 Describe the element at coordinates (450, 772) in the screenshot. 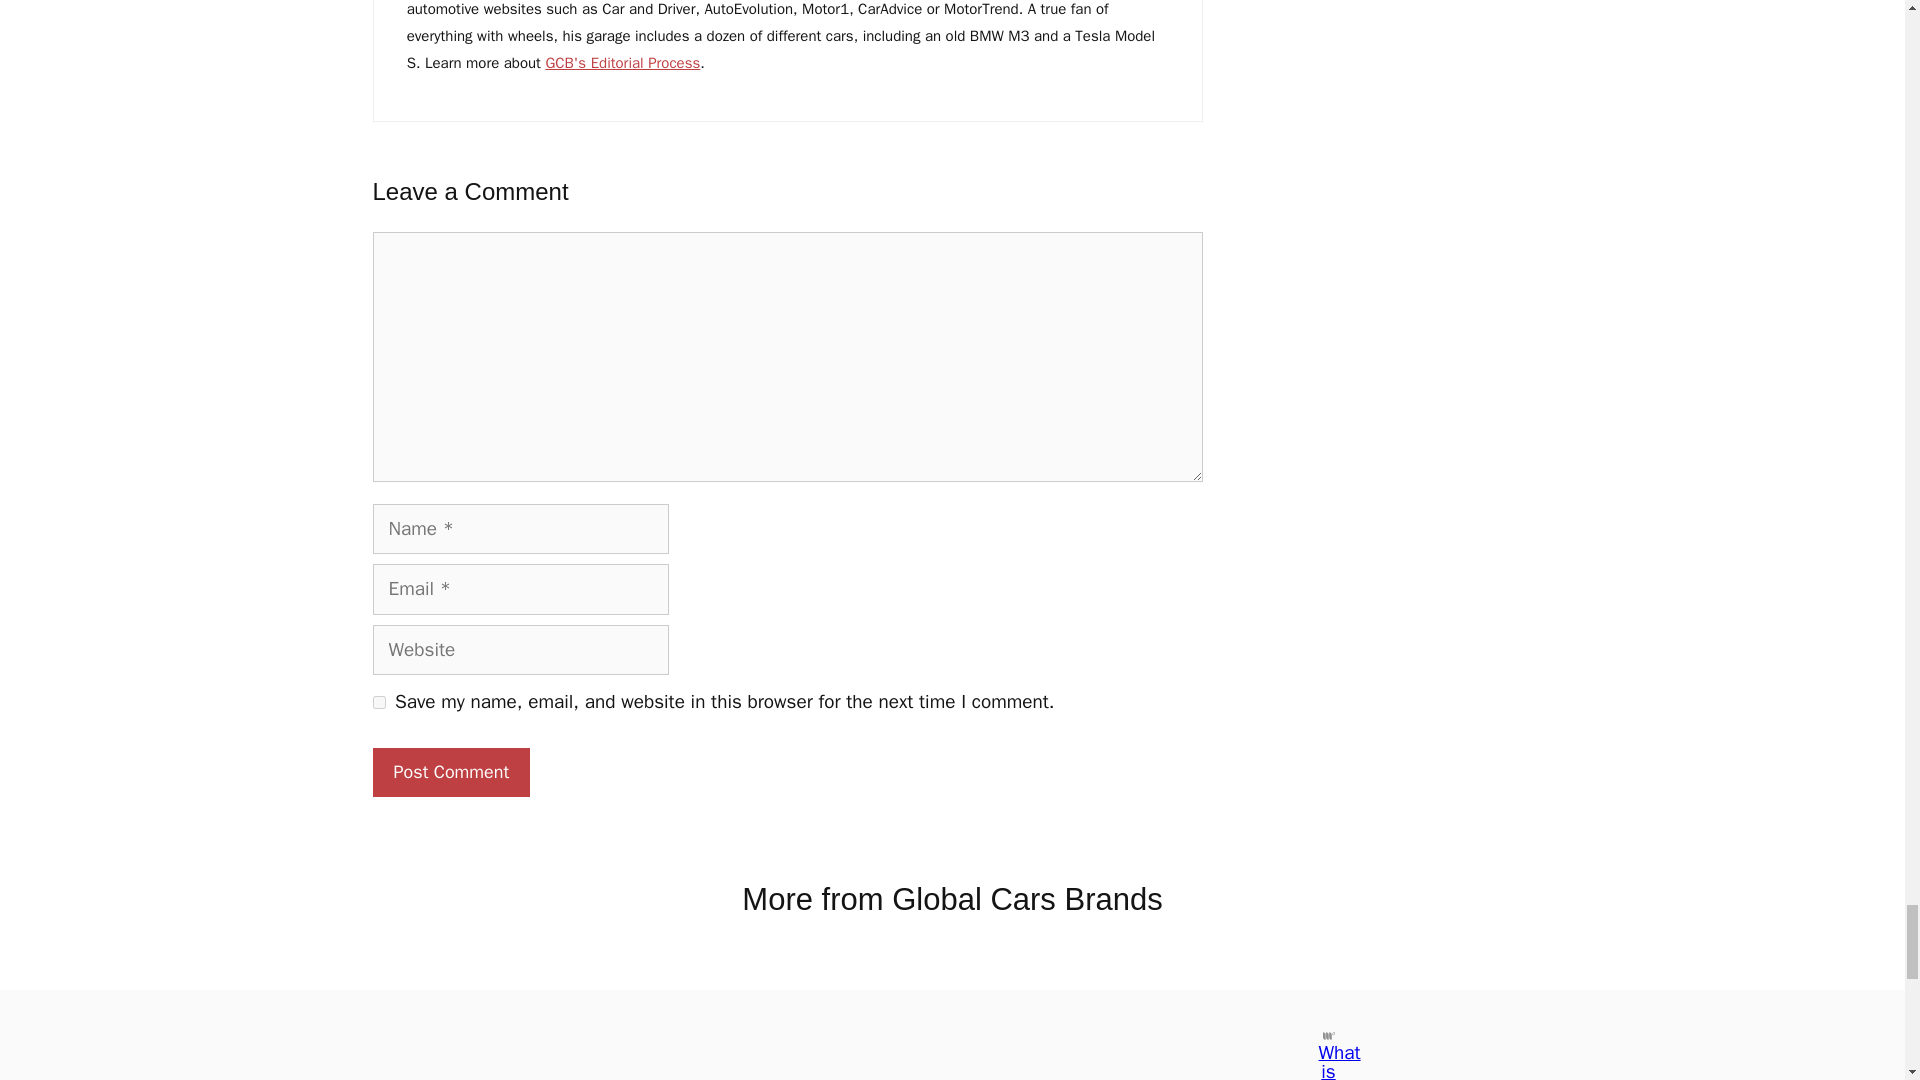

I see `Post Comment` at that location.